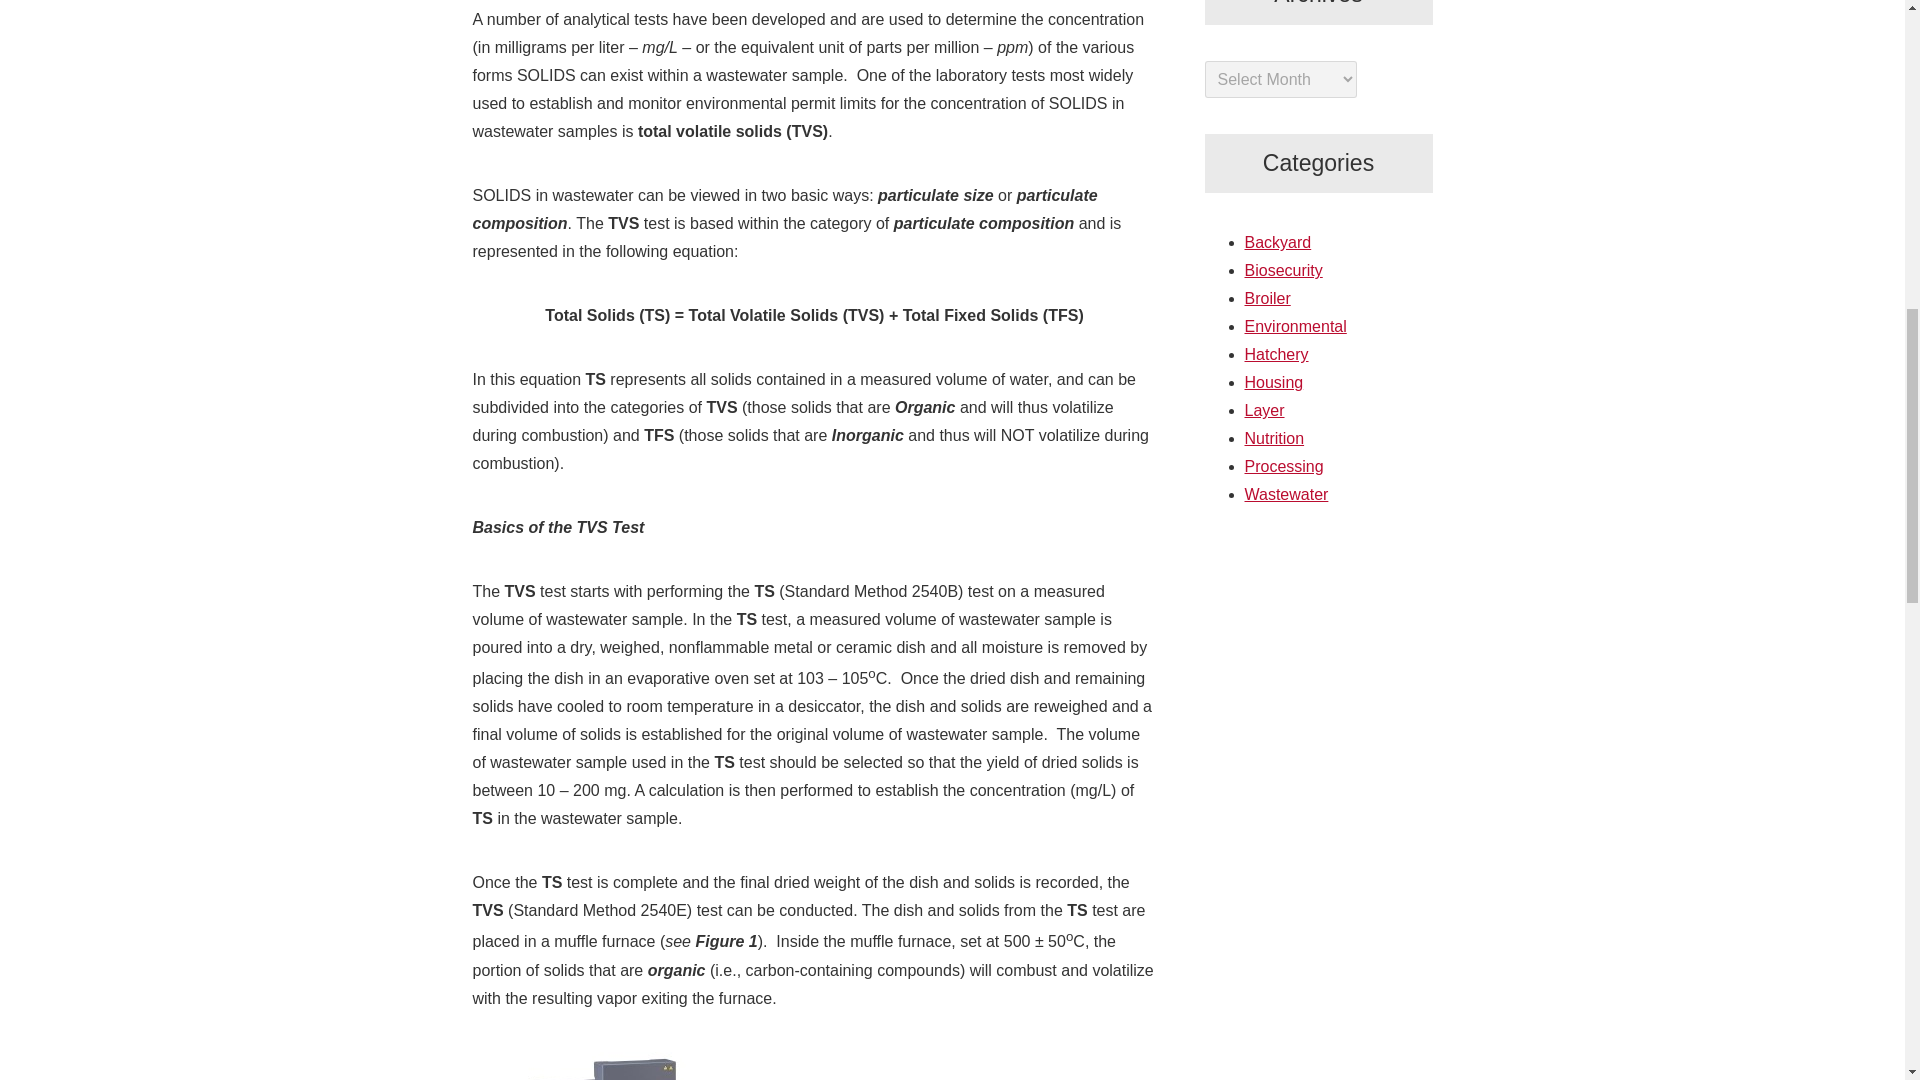 The width and height of the screenshot is (1920, 1080). Describe the element at coordinates (1278, 242) in the screenshot. I see `Backyard` at that location.